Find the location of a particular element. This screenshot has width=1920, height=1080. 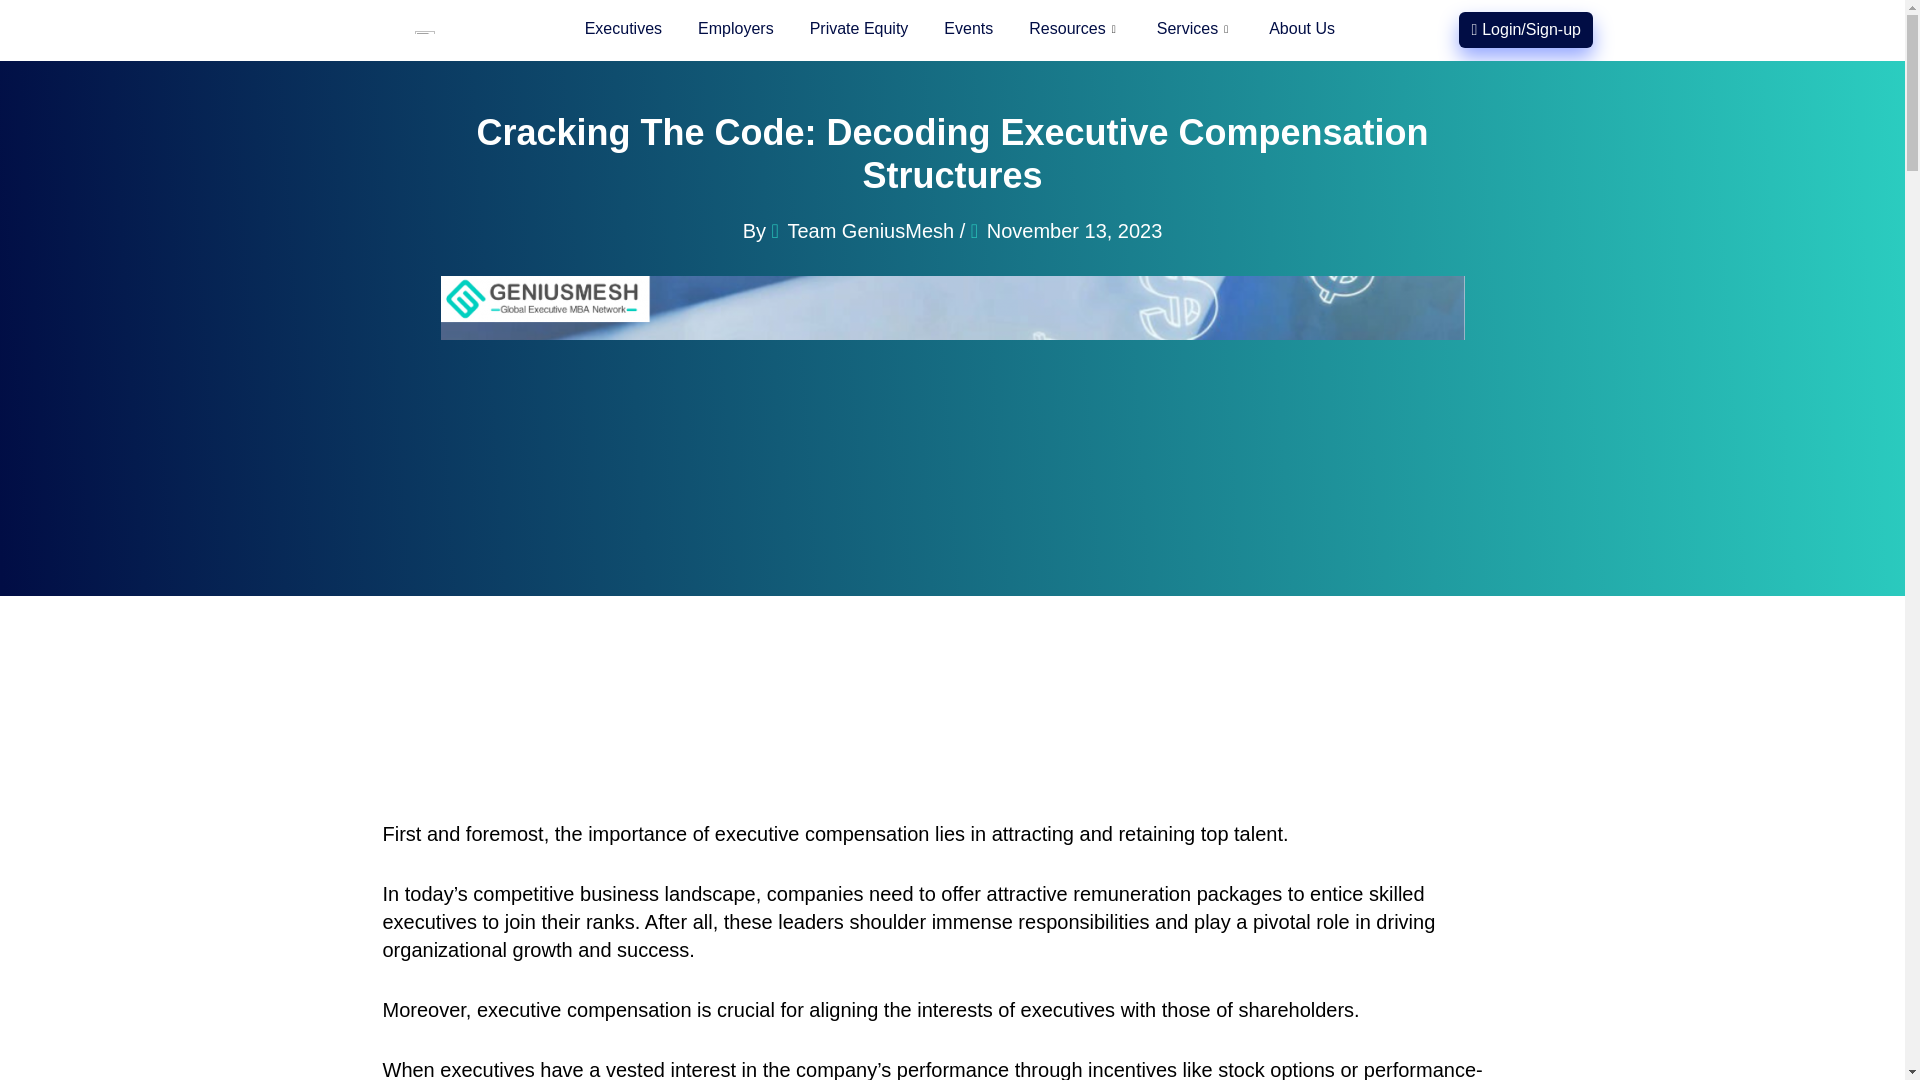

Employers is located at coordinates (735, 29).